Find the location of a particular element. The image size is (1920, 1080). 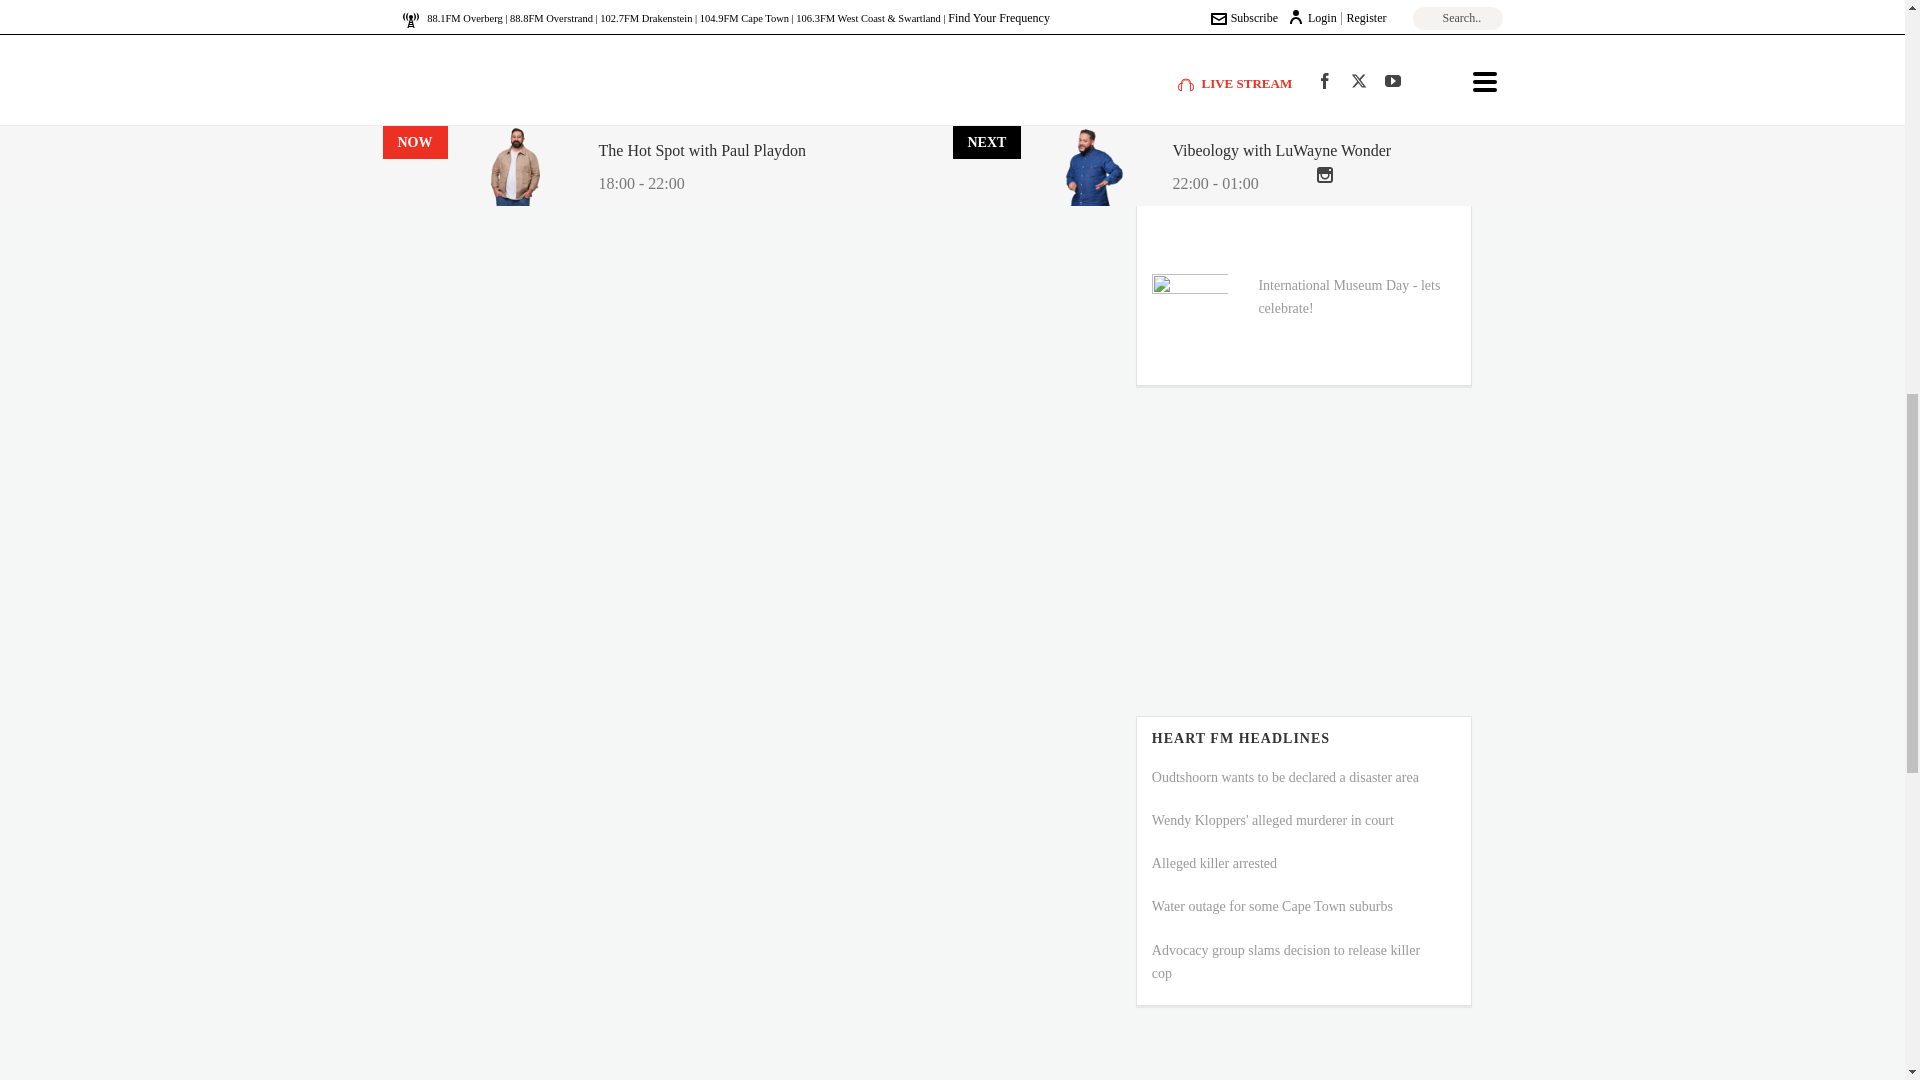

International Day of Biological Diversity is located at coordinates (1344, 185).